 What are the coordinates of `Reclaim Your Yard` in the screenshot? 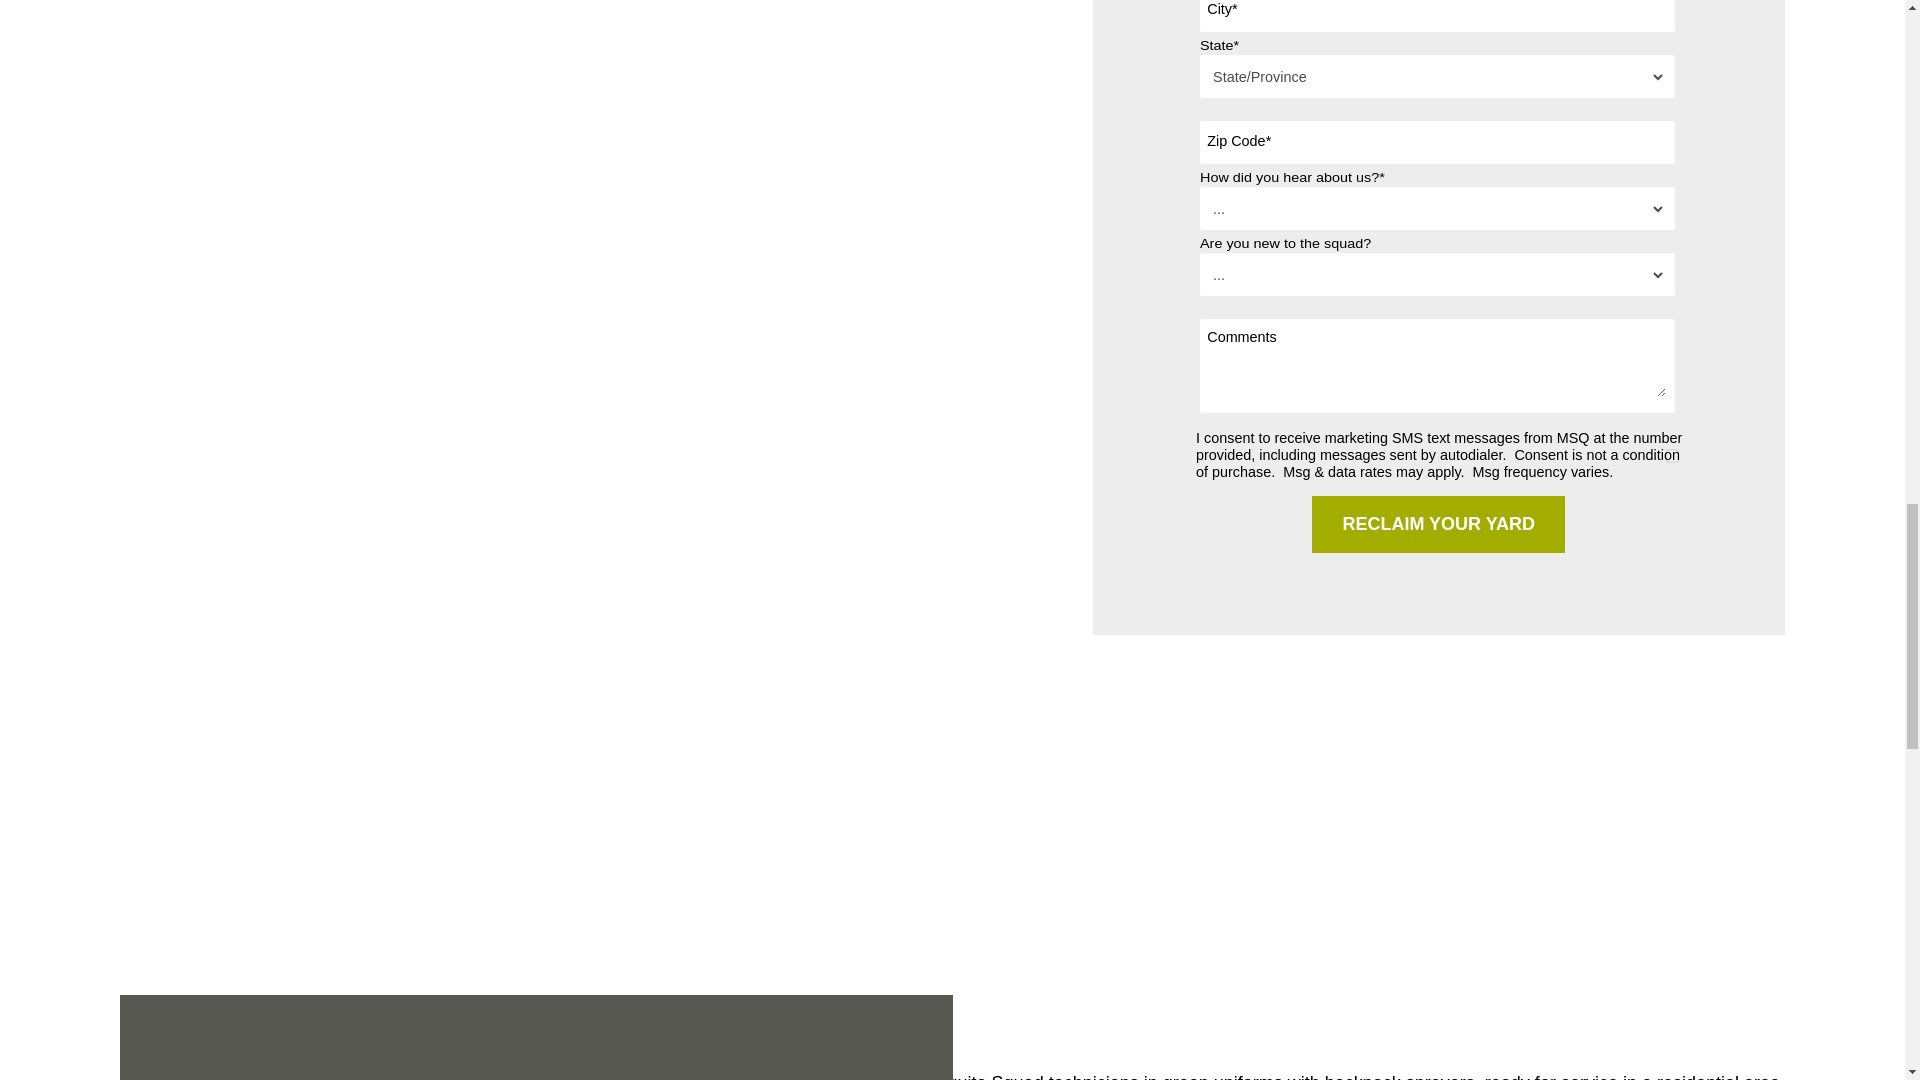 It's located at (1438, 524).